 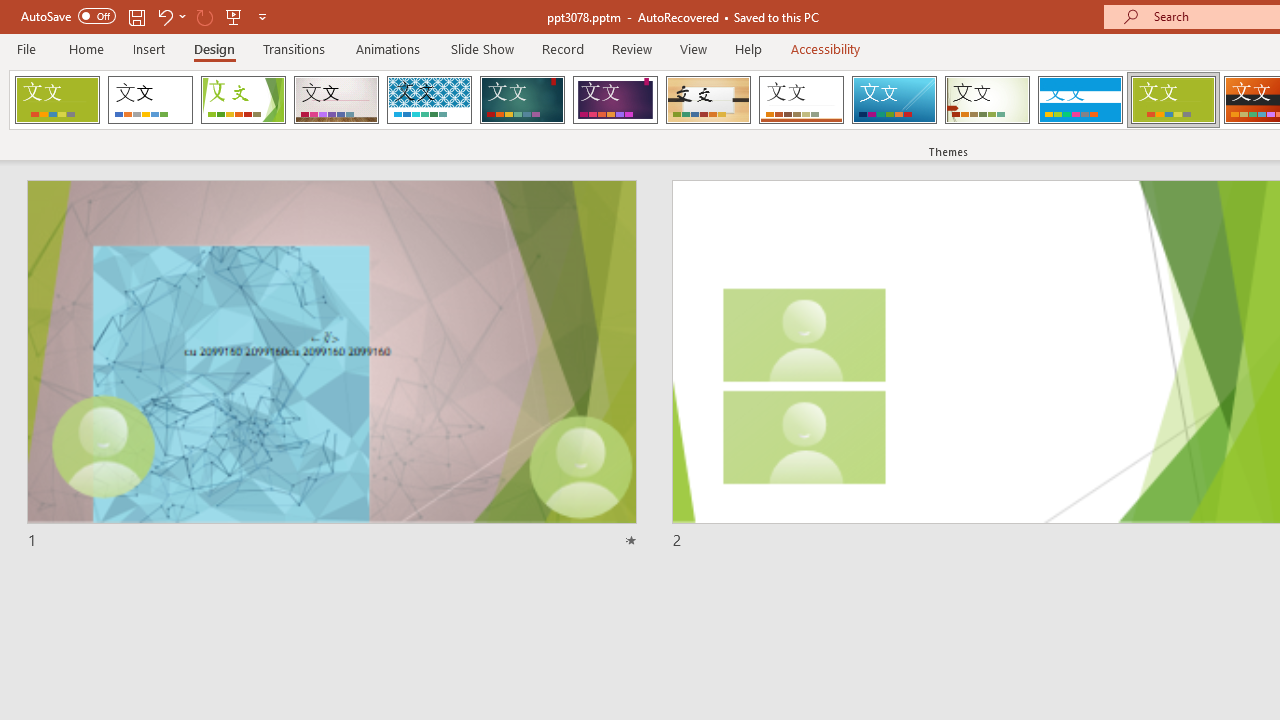 What do you see at coordinates (429, 100) in the screenshot?
I see `Integral` at bounding box center [429, 100].